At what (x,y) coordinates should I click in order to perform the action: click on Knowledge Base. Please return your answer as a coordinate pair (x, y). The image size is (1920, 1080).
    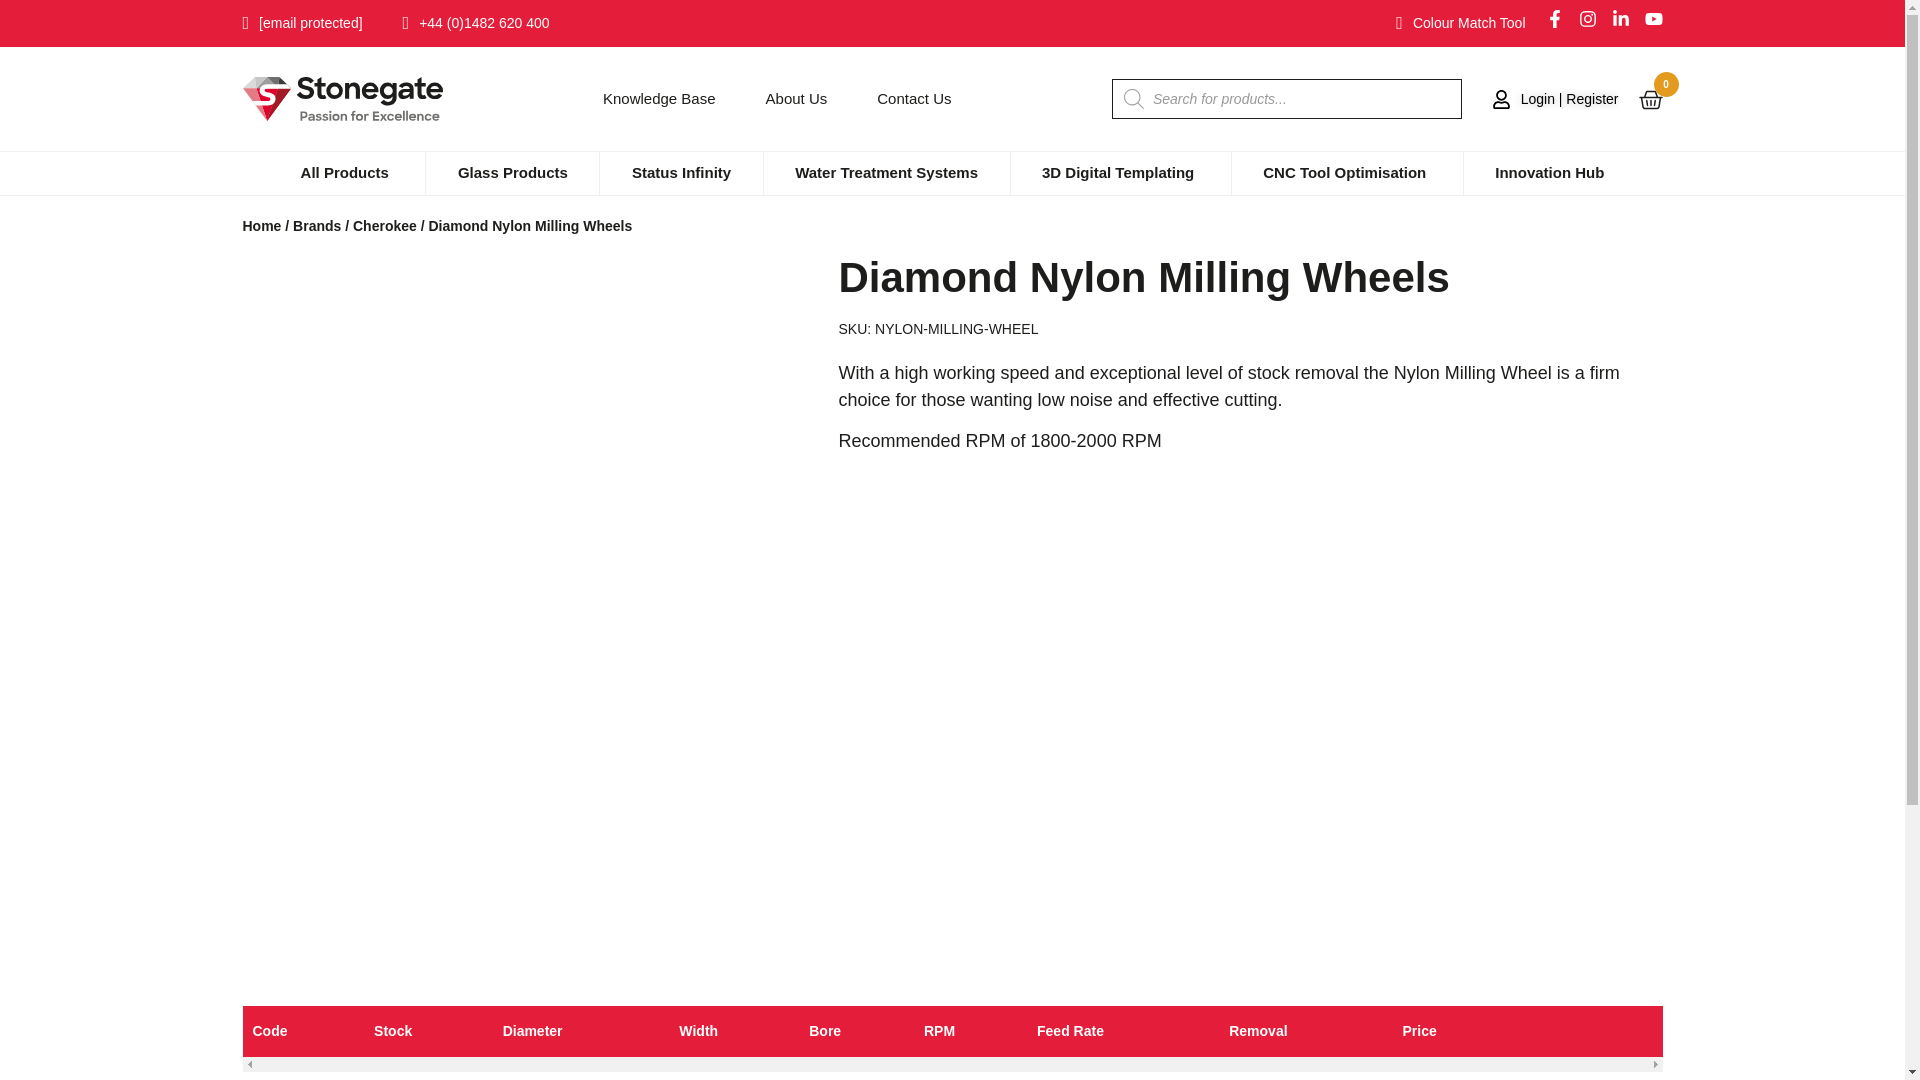
    Looking at the image, I should click on (659, 99).